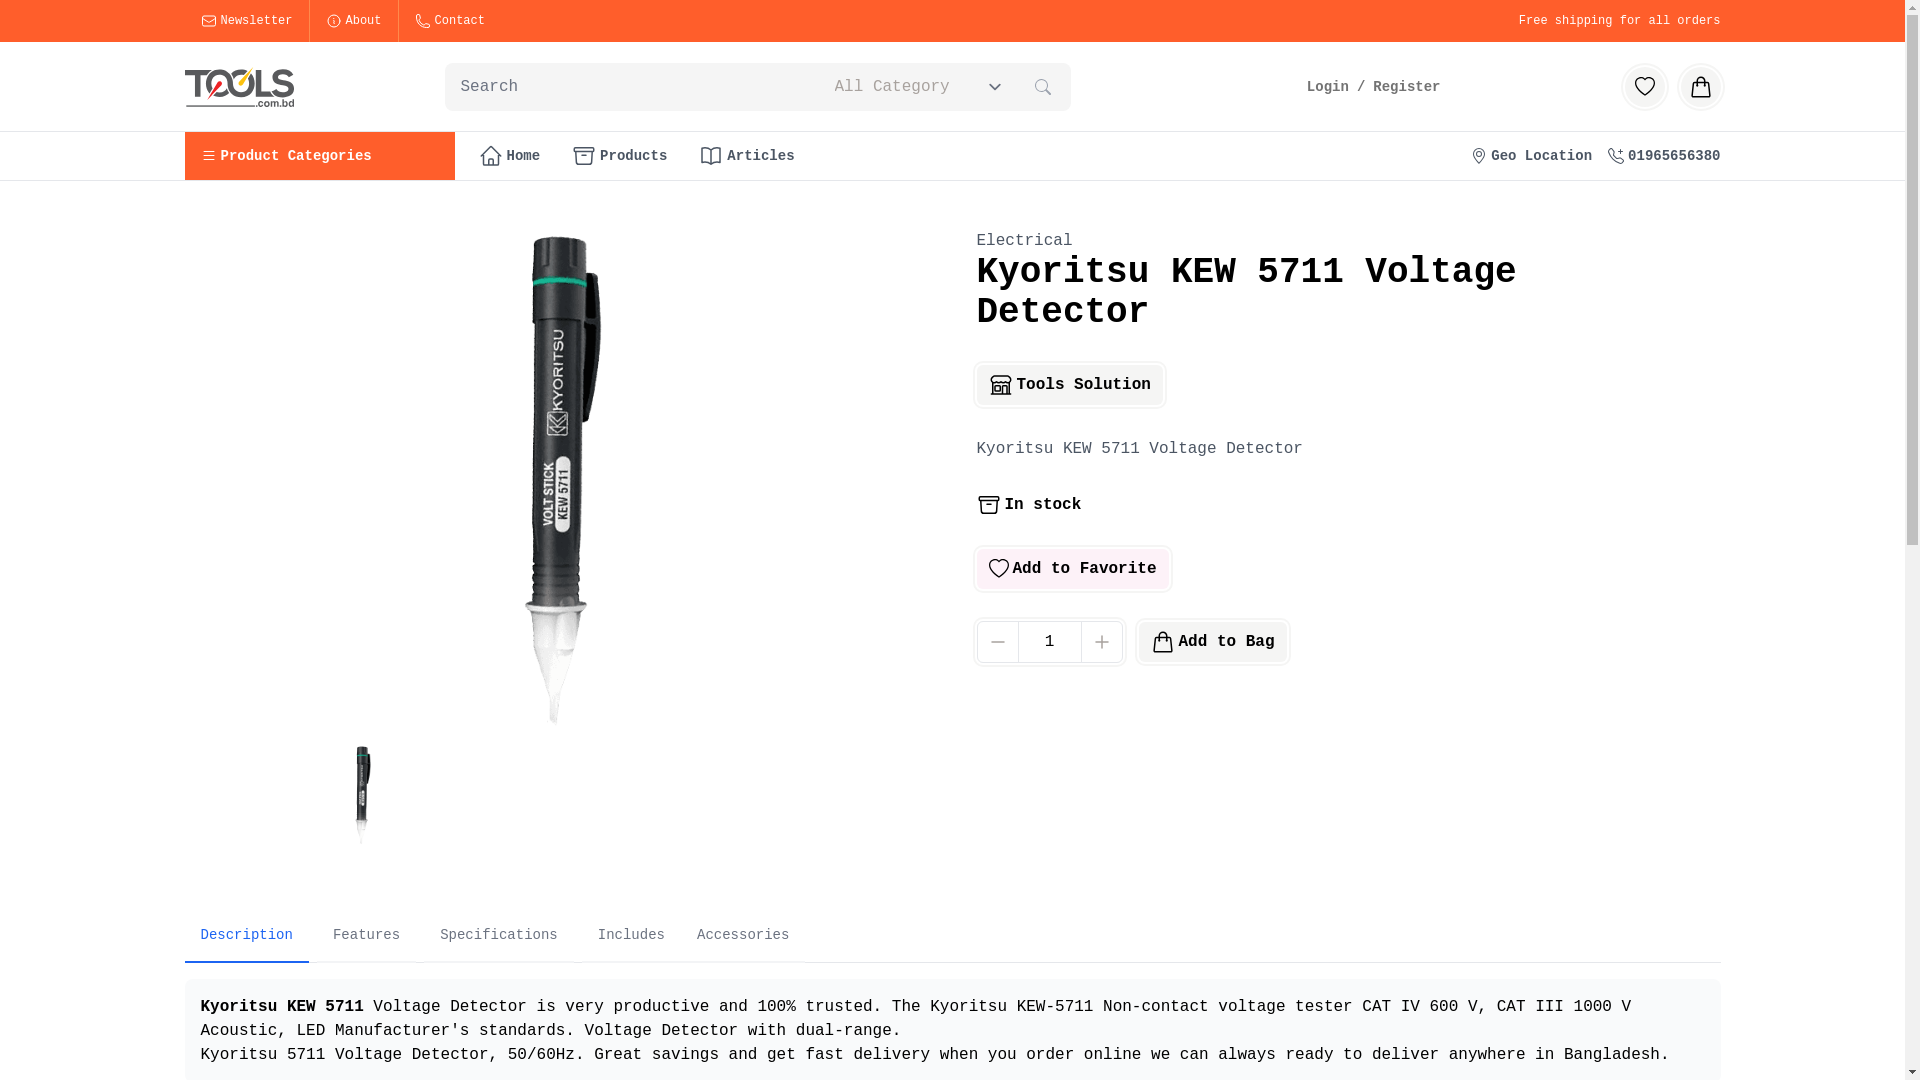 Image resolution: width=1920 pixels, height=1080 pixels. Describe the element at coordinates (1024, 241) in the screenshot. I see `Electrical` at that location.